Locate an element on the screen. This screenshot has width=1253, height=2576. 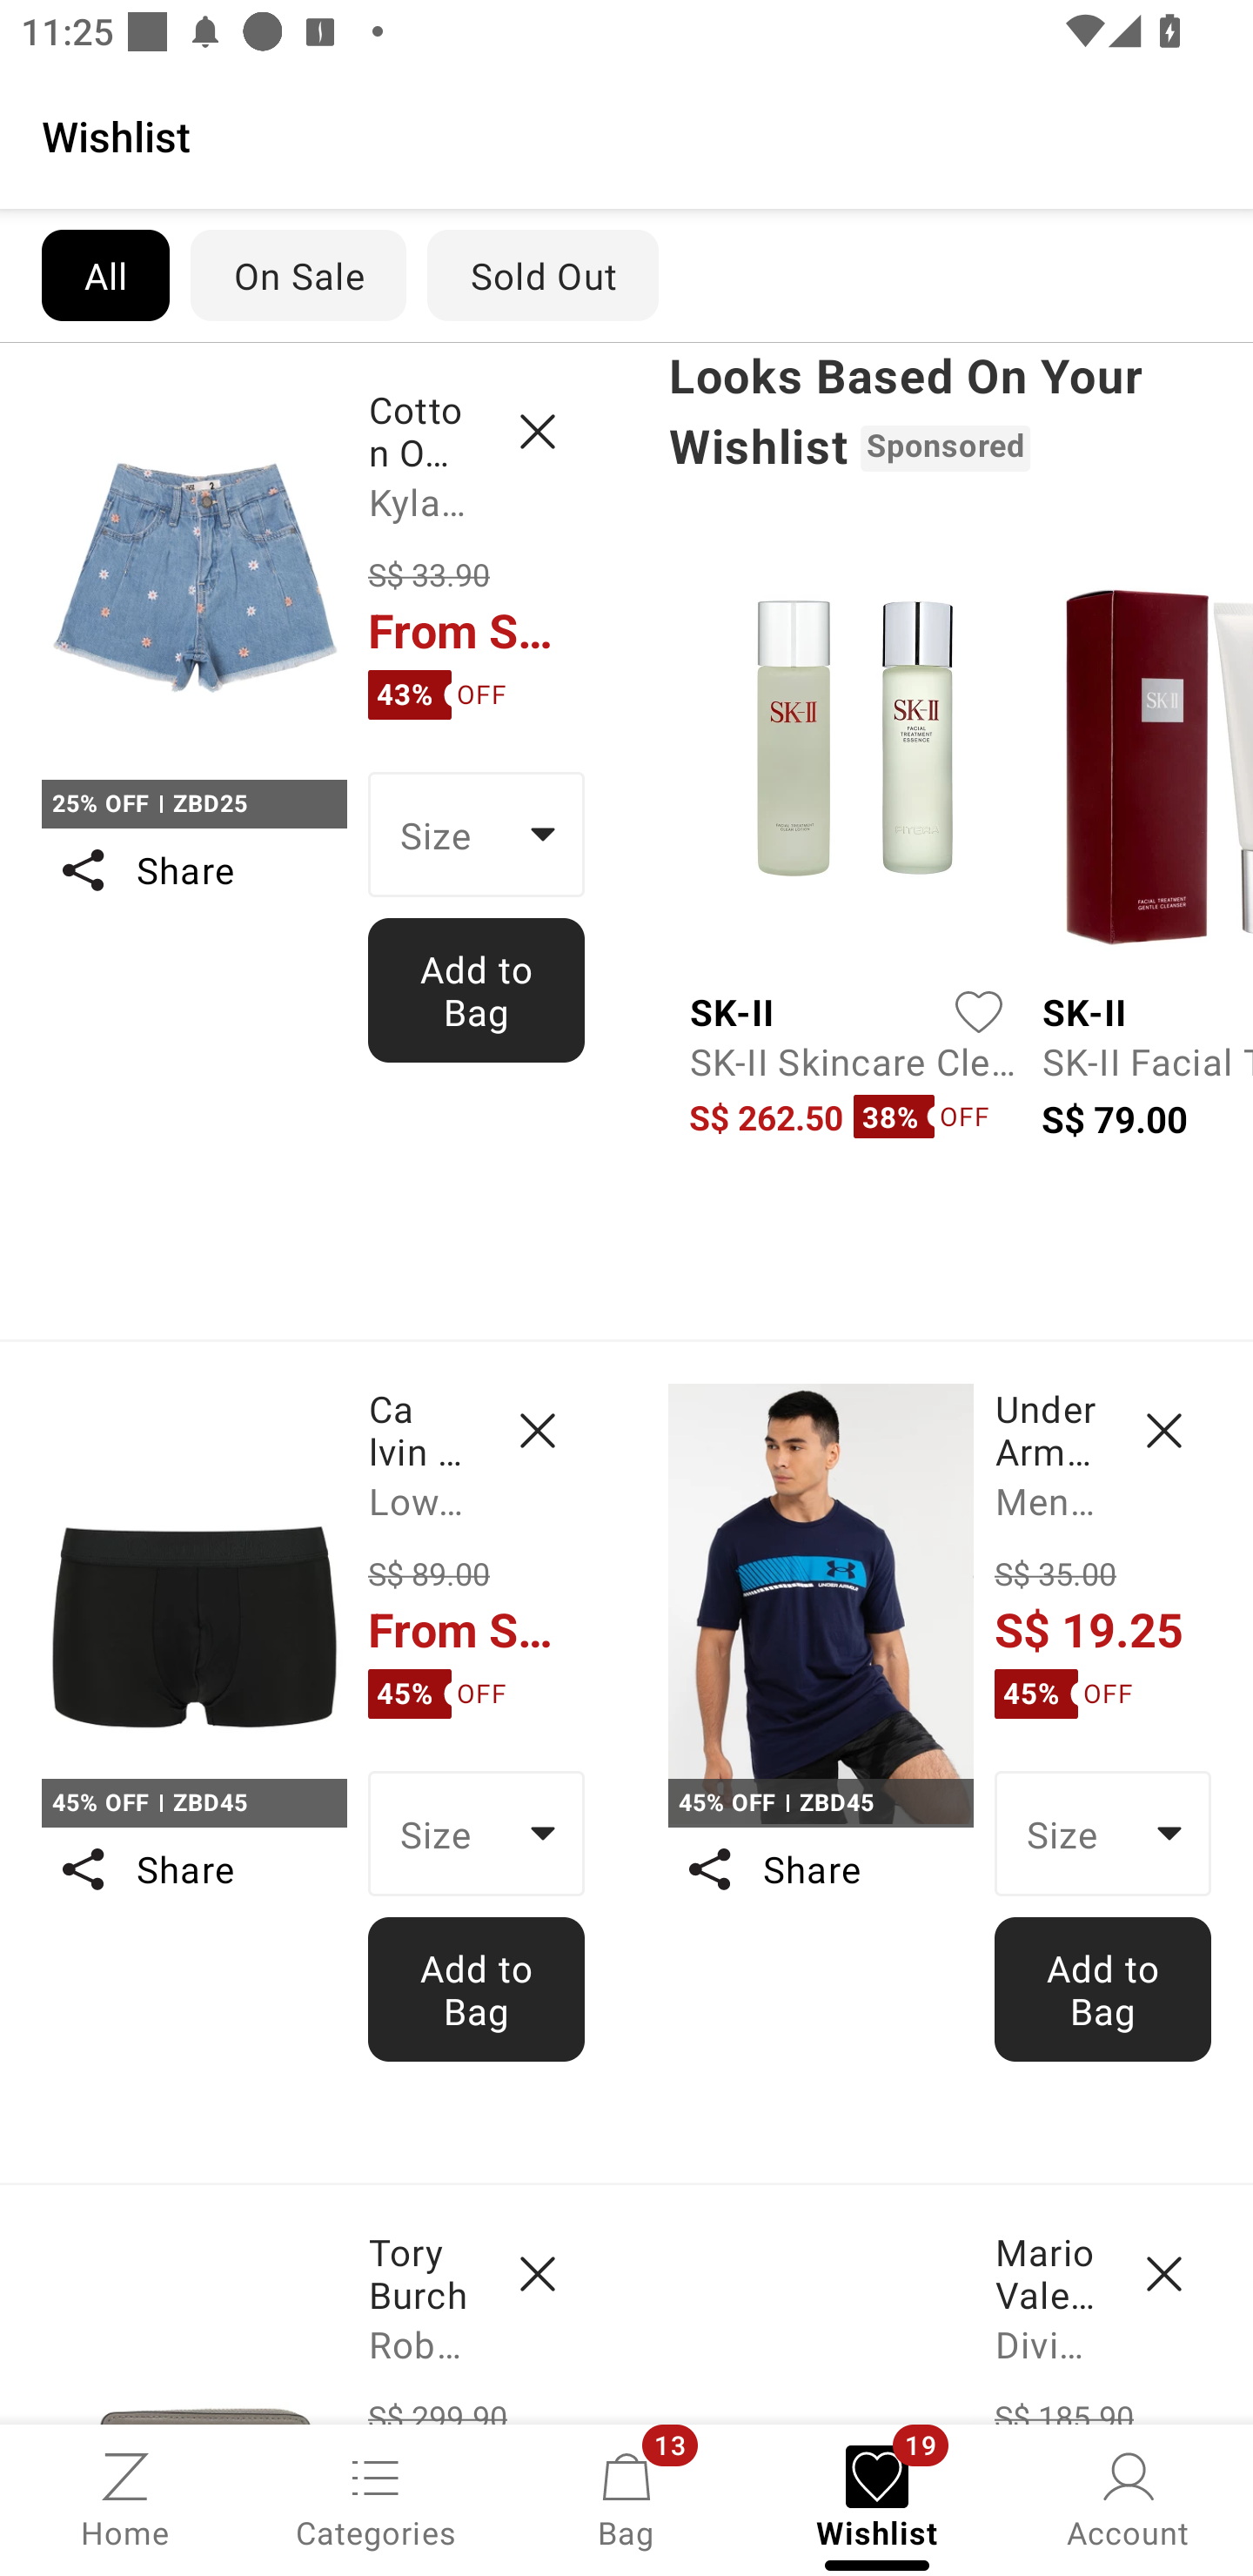
Share is located at coordinates (820, 1868).